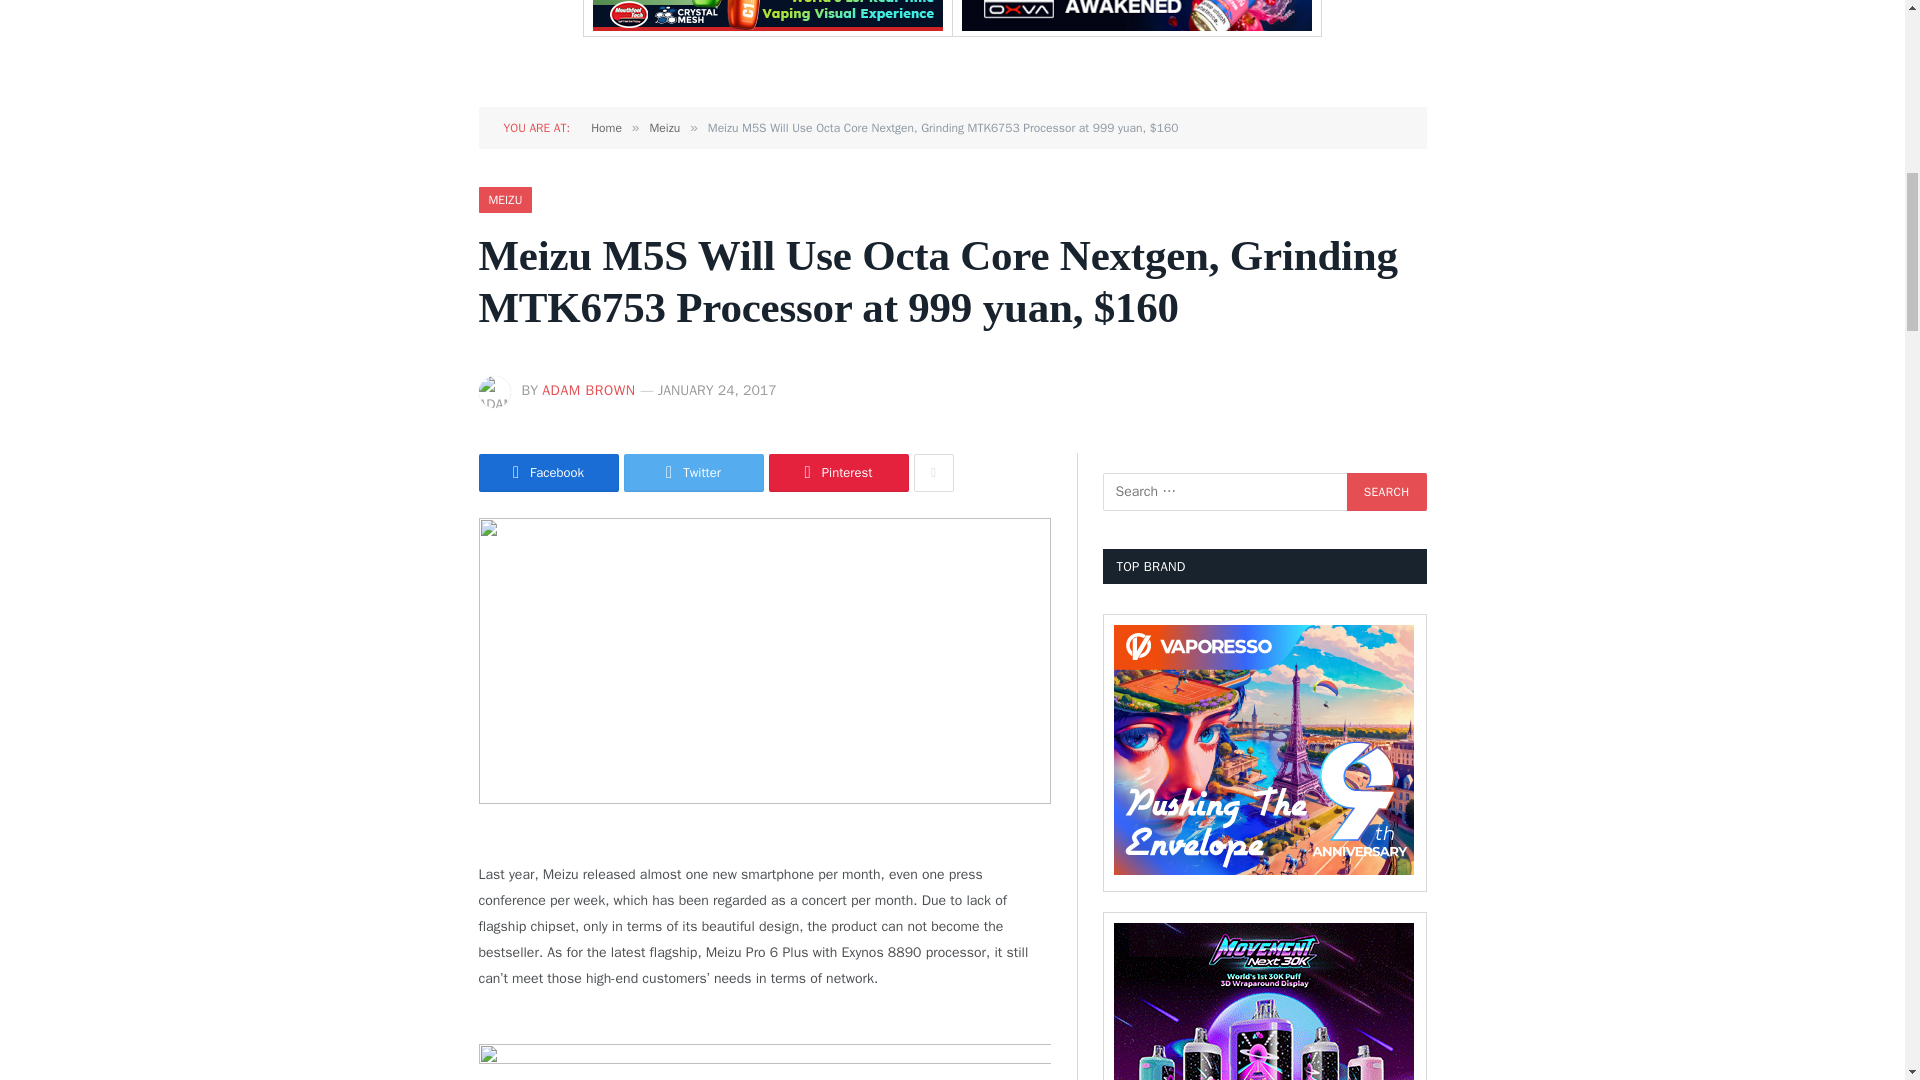 This screenshot has width=1920, height=1080. What do you see at coordinates (694, 472) in the screenshot?
I see `Share on Twitter` at bounding box center [694, 472].